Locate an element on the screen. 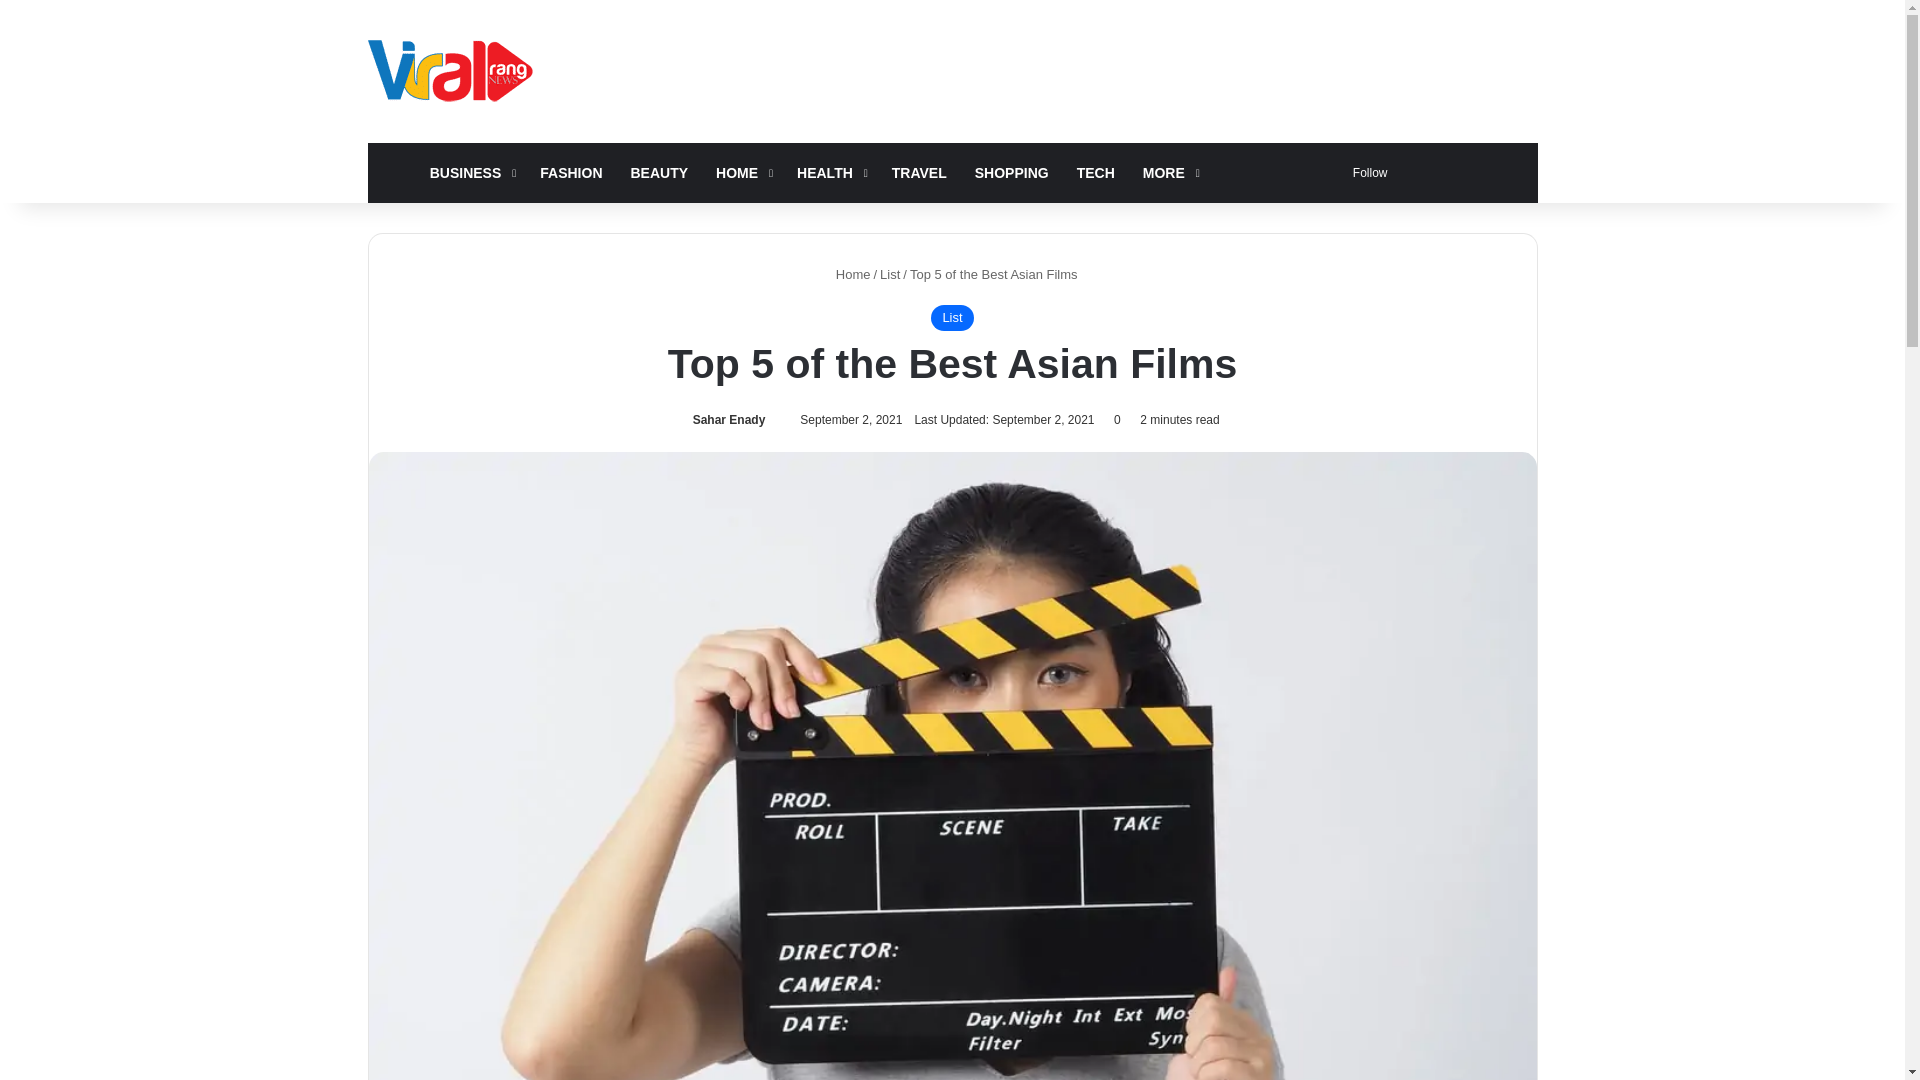  HOME is located at coordinates (392, 172).